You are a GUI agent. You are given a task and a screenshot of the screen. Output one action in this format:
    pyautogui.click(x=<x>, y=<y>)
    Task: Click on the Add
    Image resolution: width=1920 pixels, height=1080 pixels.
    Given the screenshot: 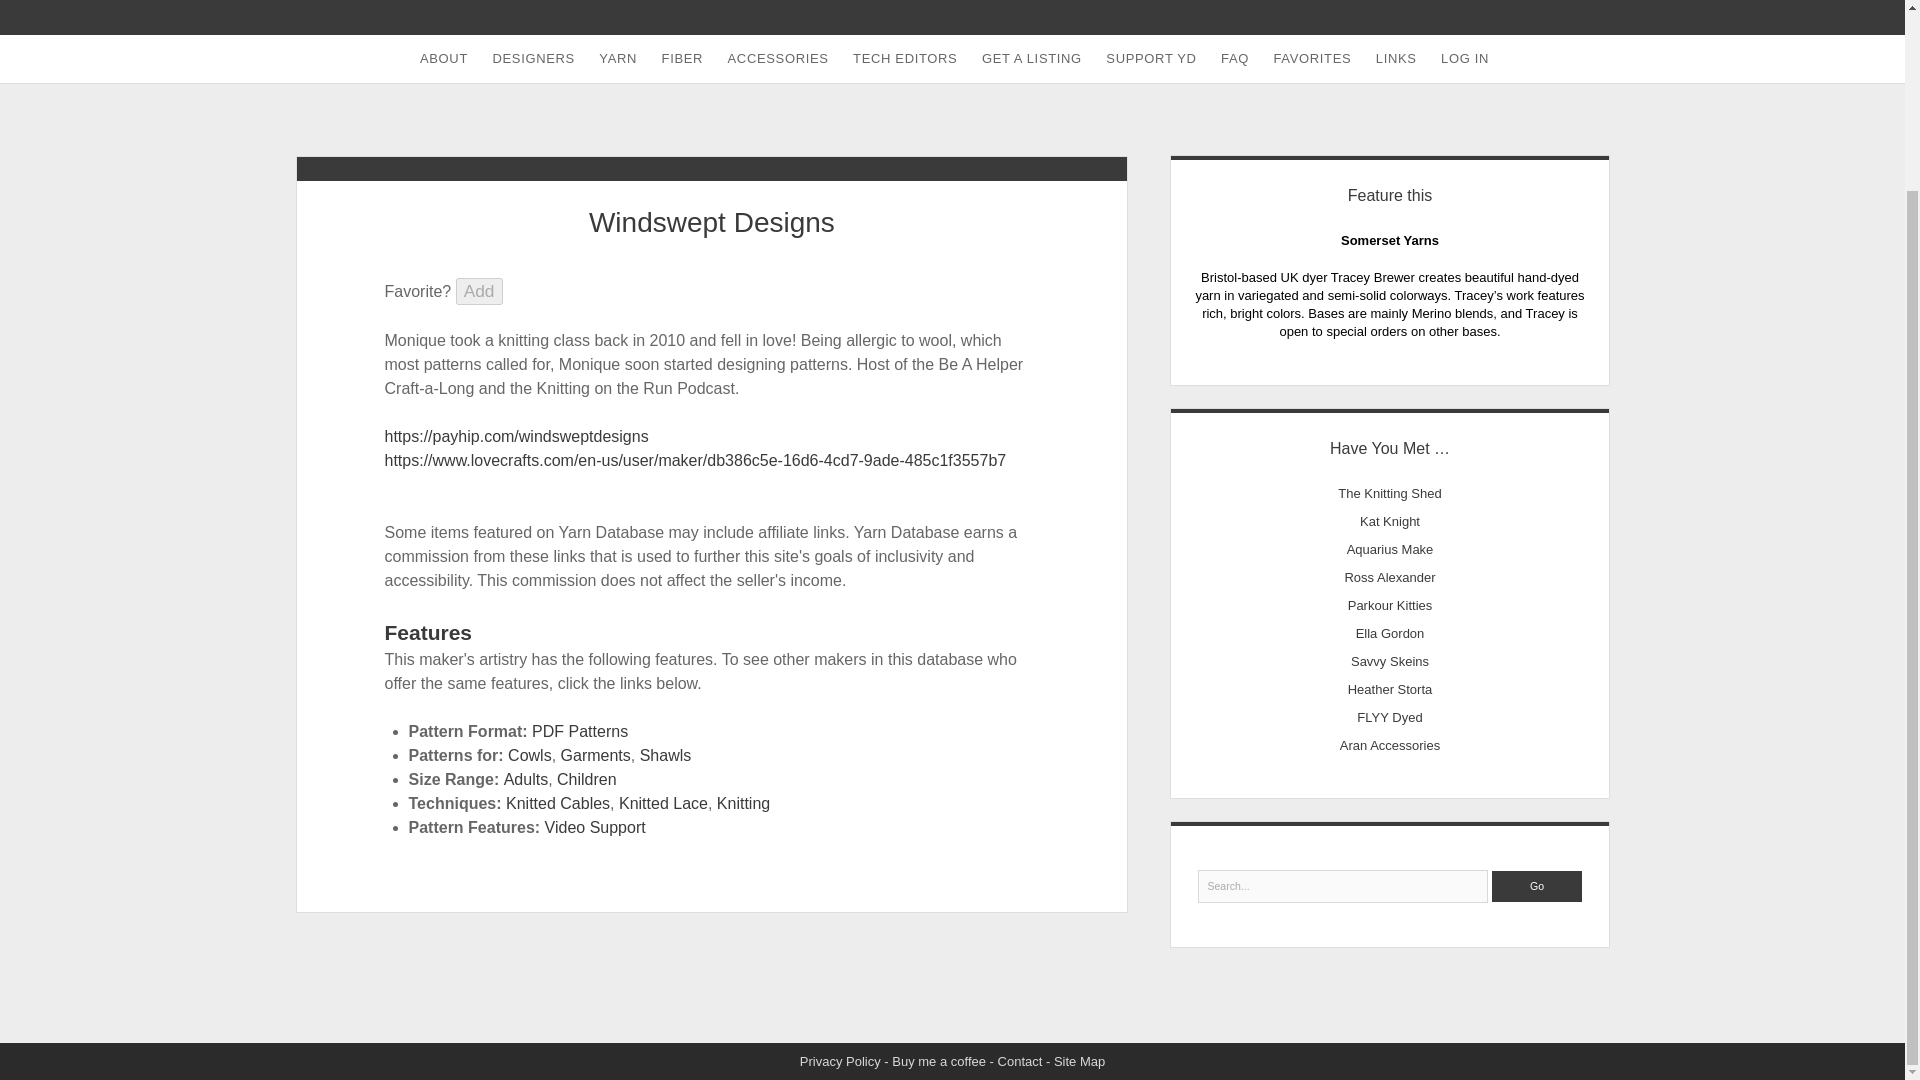 What is the action you would take?
    pyautogui.click(x=480, y=290)
    